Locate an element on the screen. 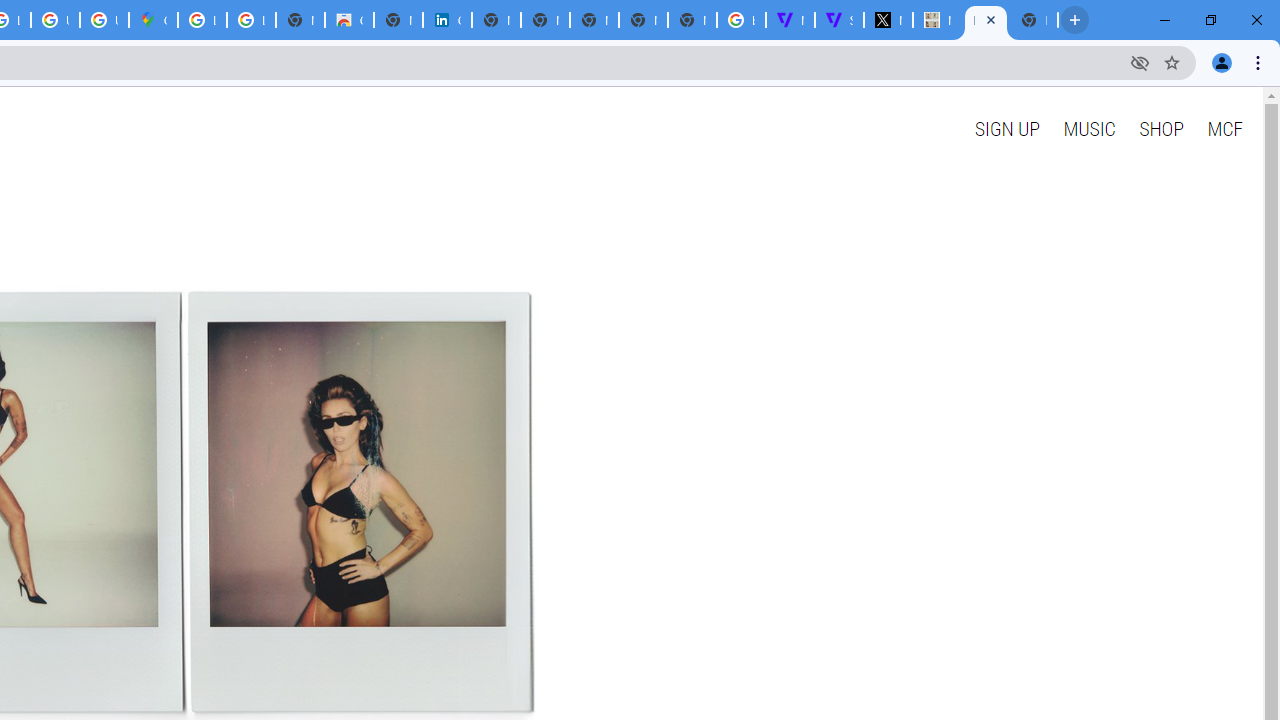  Google Maps is located at coordinates (153, 20).